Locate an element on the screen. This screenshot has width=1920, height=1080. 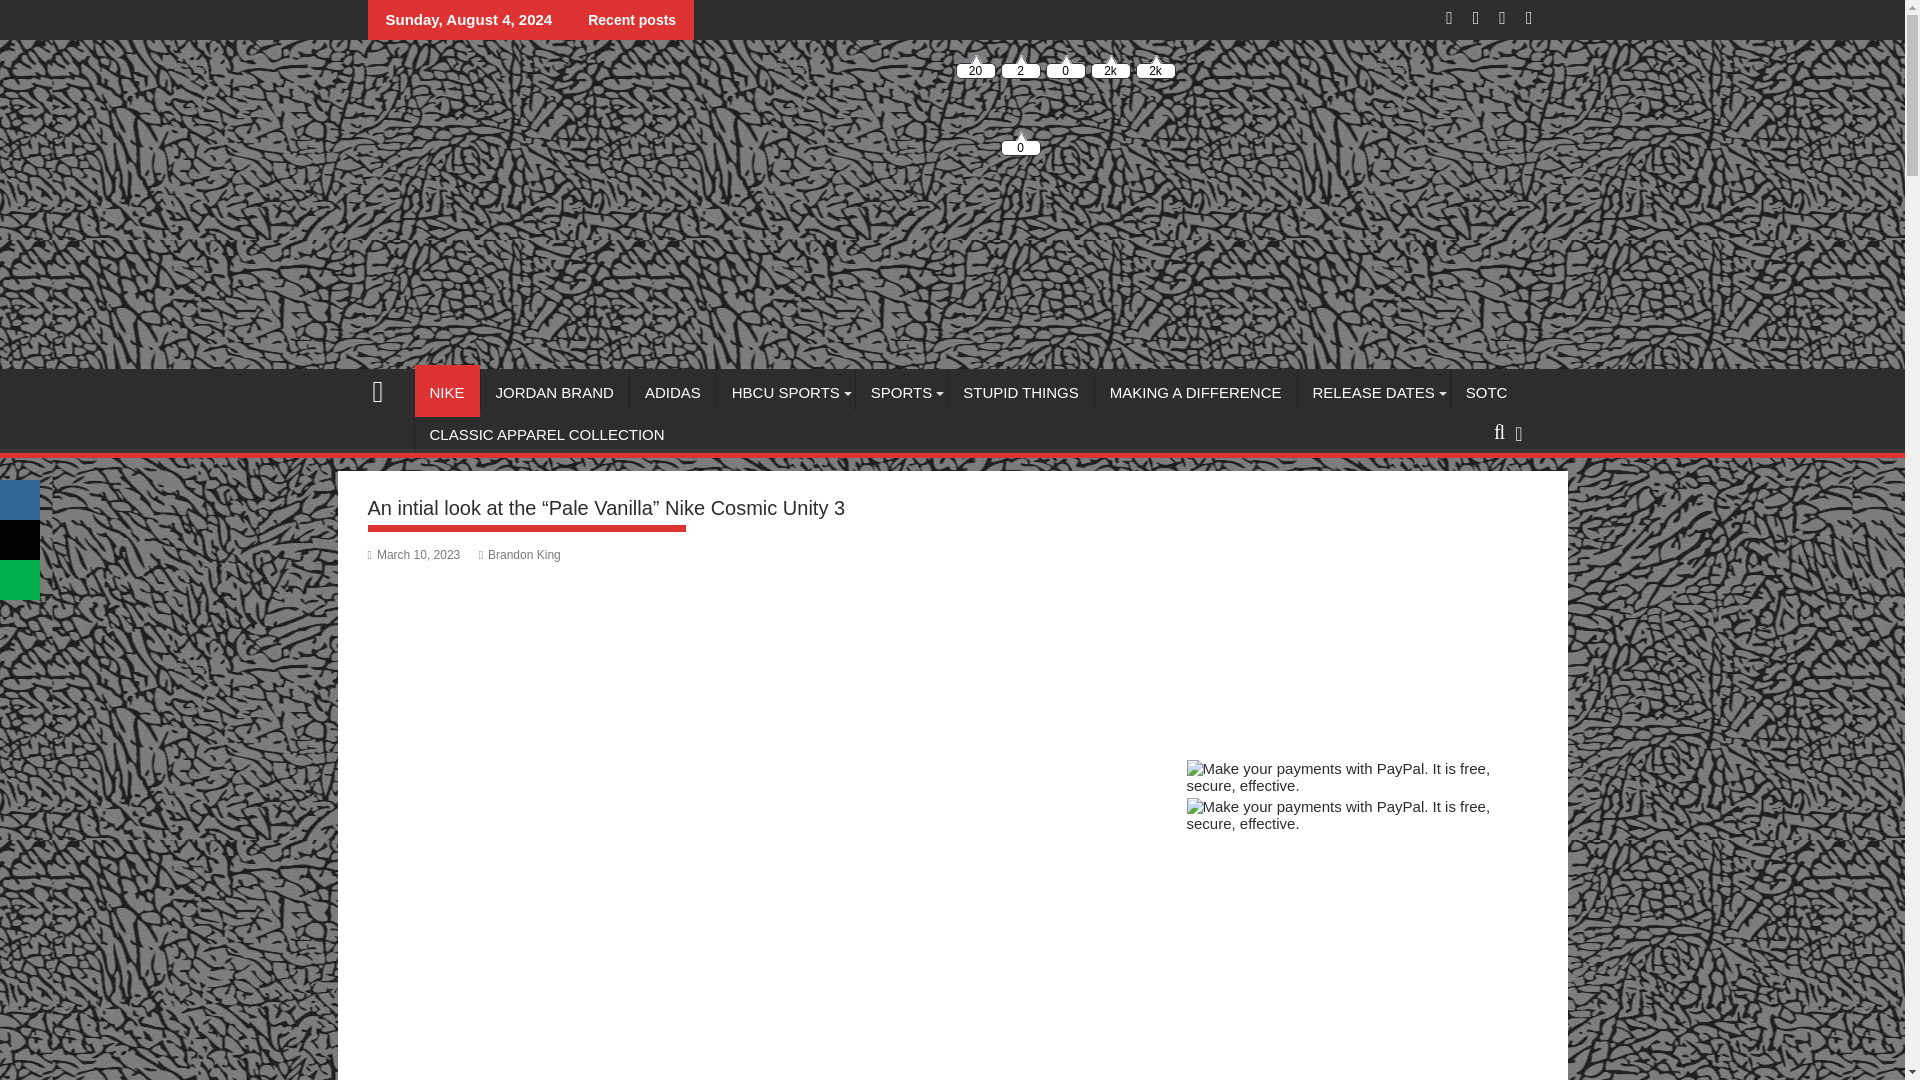
RELEASE DATES is located at coordinates (1373, 392).